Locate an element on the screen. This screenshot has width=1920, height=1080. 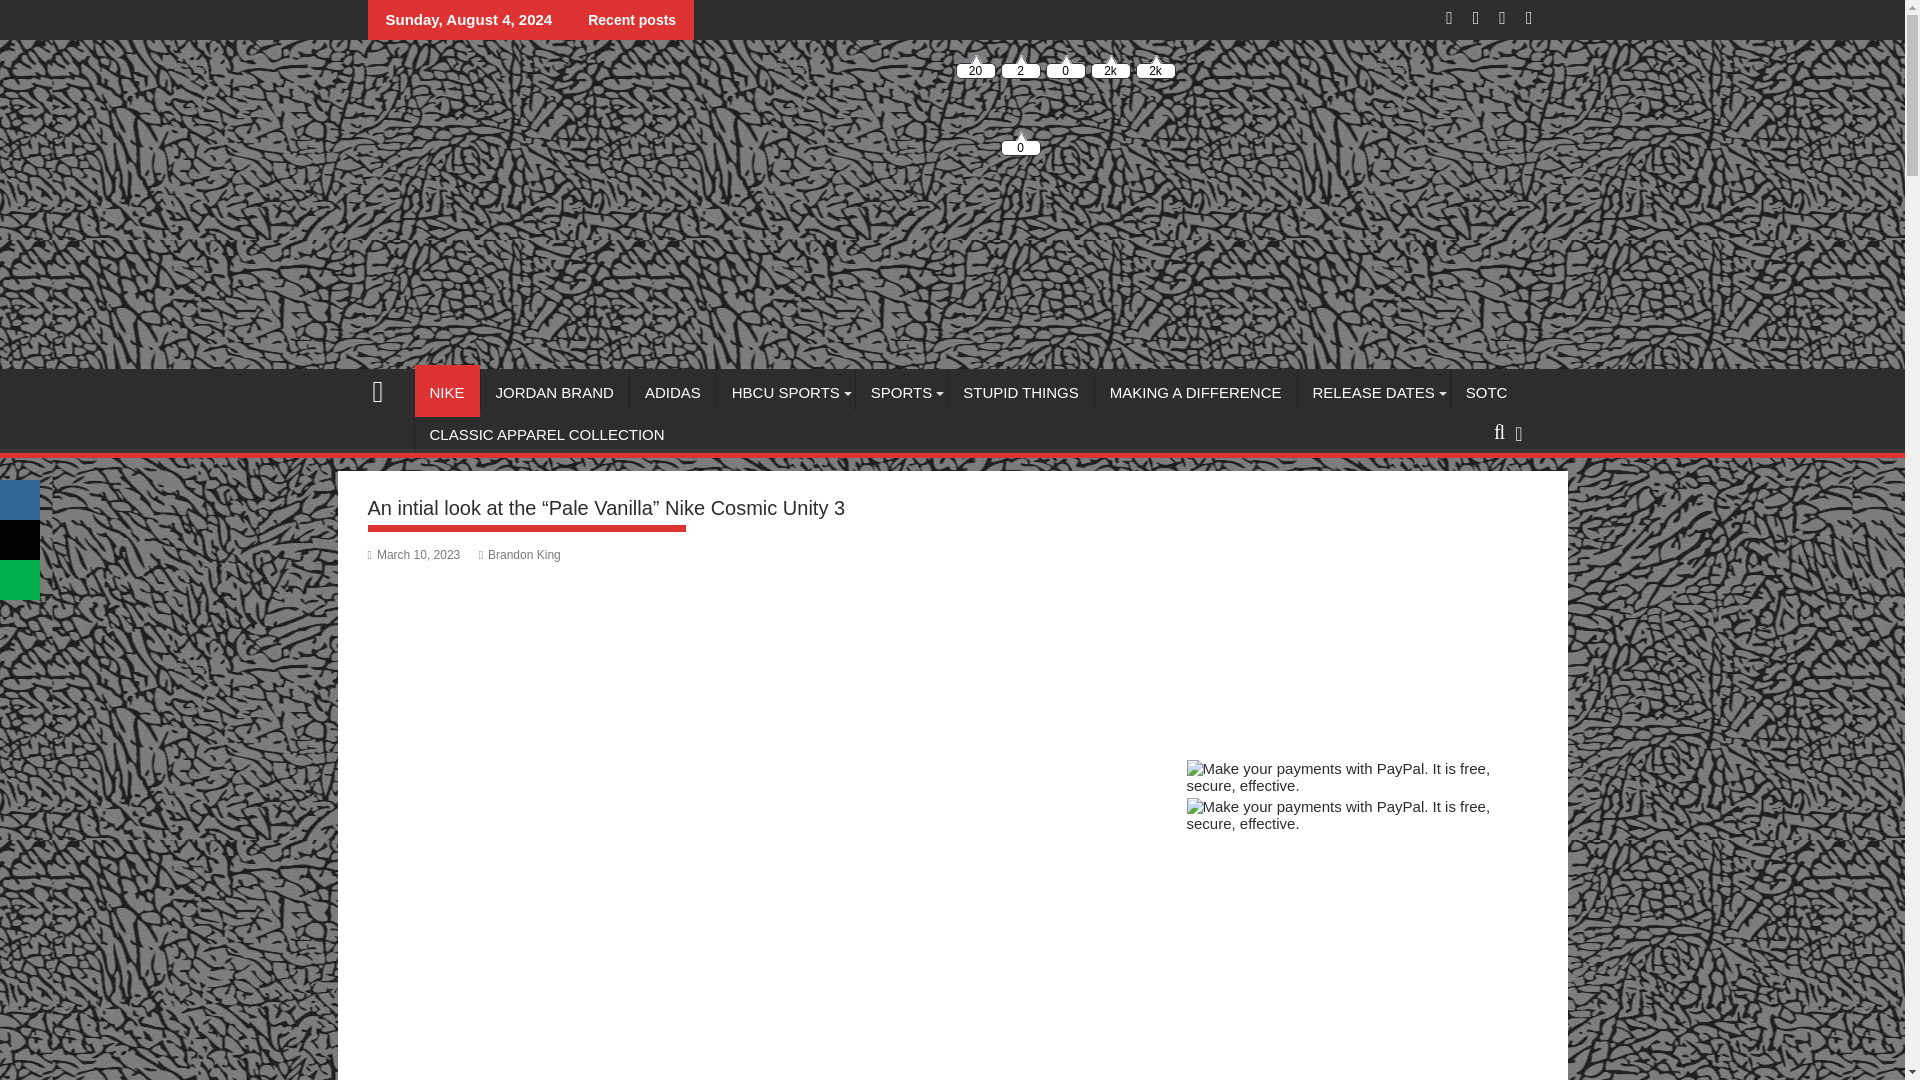
RELEASE DATES is located at coordinates (1373, 392).